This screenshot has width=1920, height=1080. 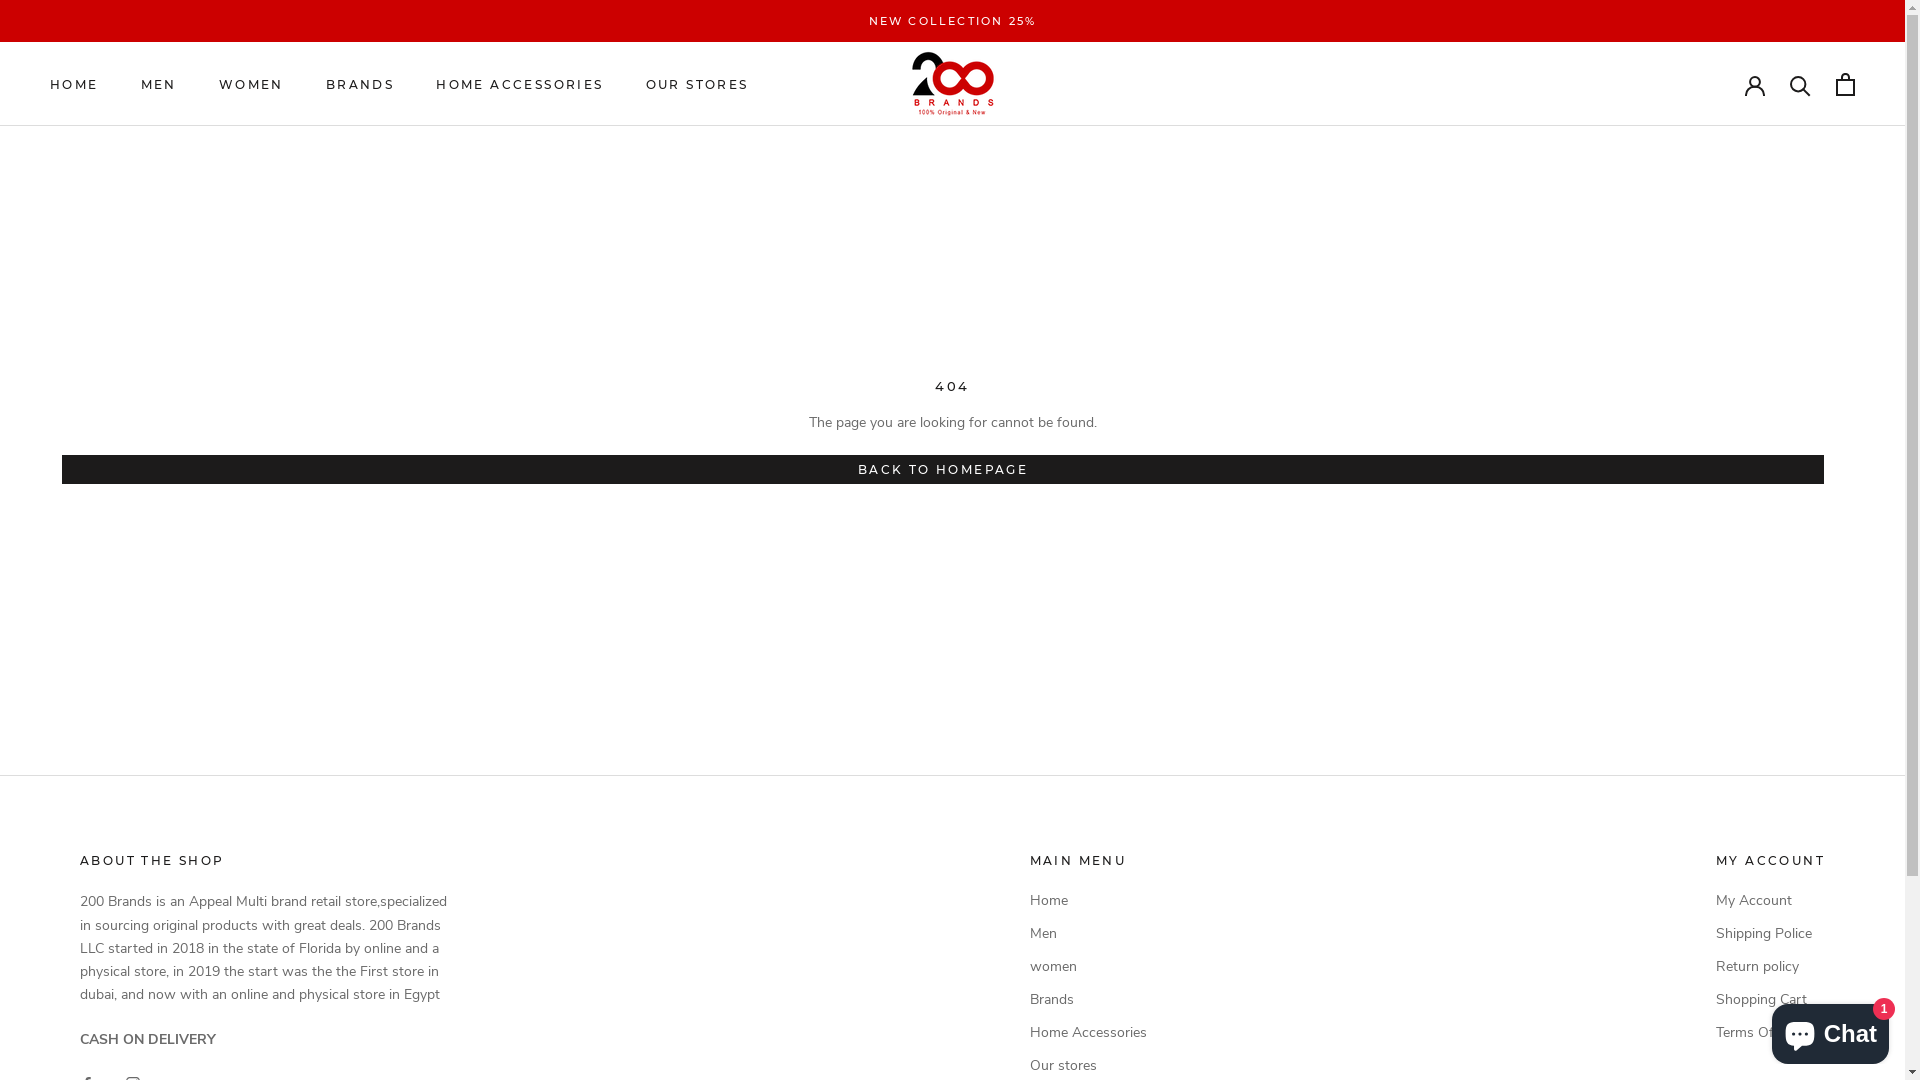 I want to click on WOMEN, so click(x=252, y=84).